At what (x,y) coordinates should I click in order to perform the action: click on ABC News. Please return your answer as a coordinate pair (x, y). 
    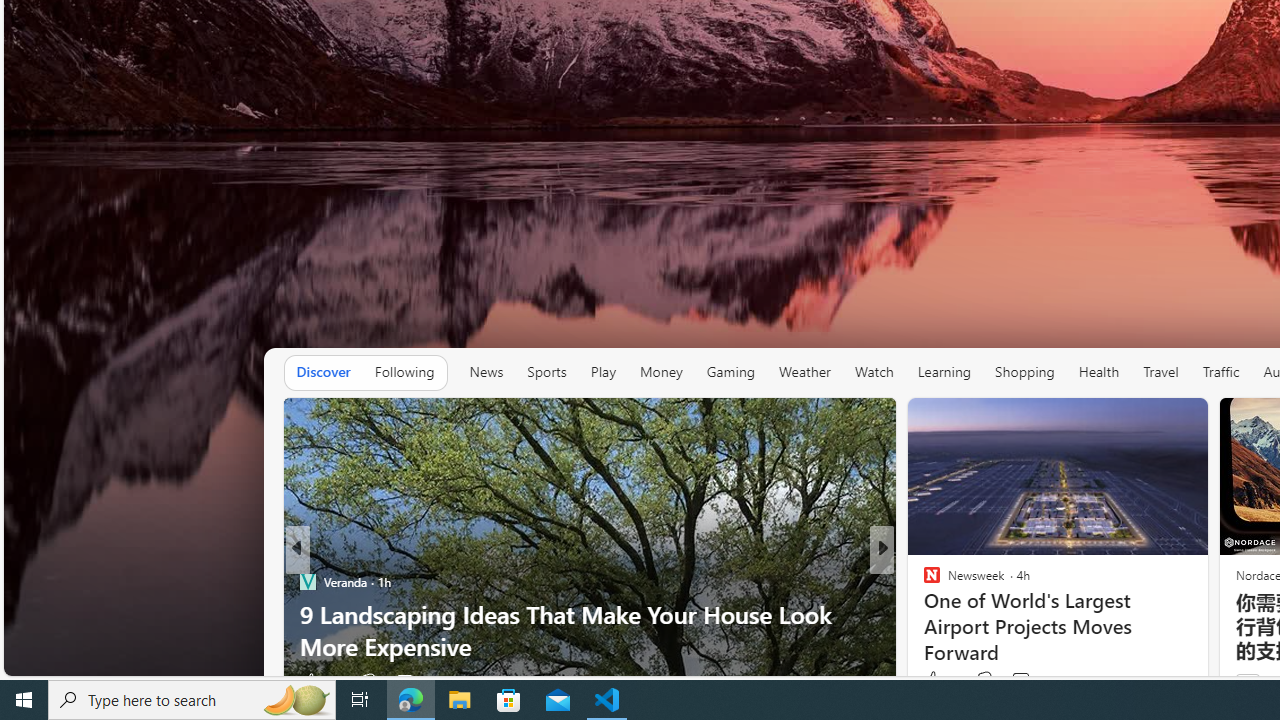
    Looking at the image, I should click on (923, 581).